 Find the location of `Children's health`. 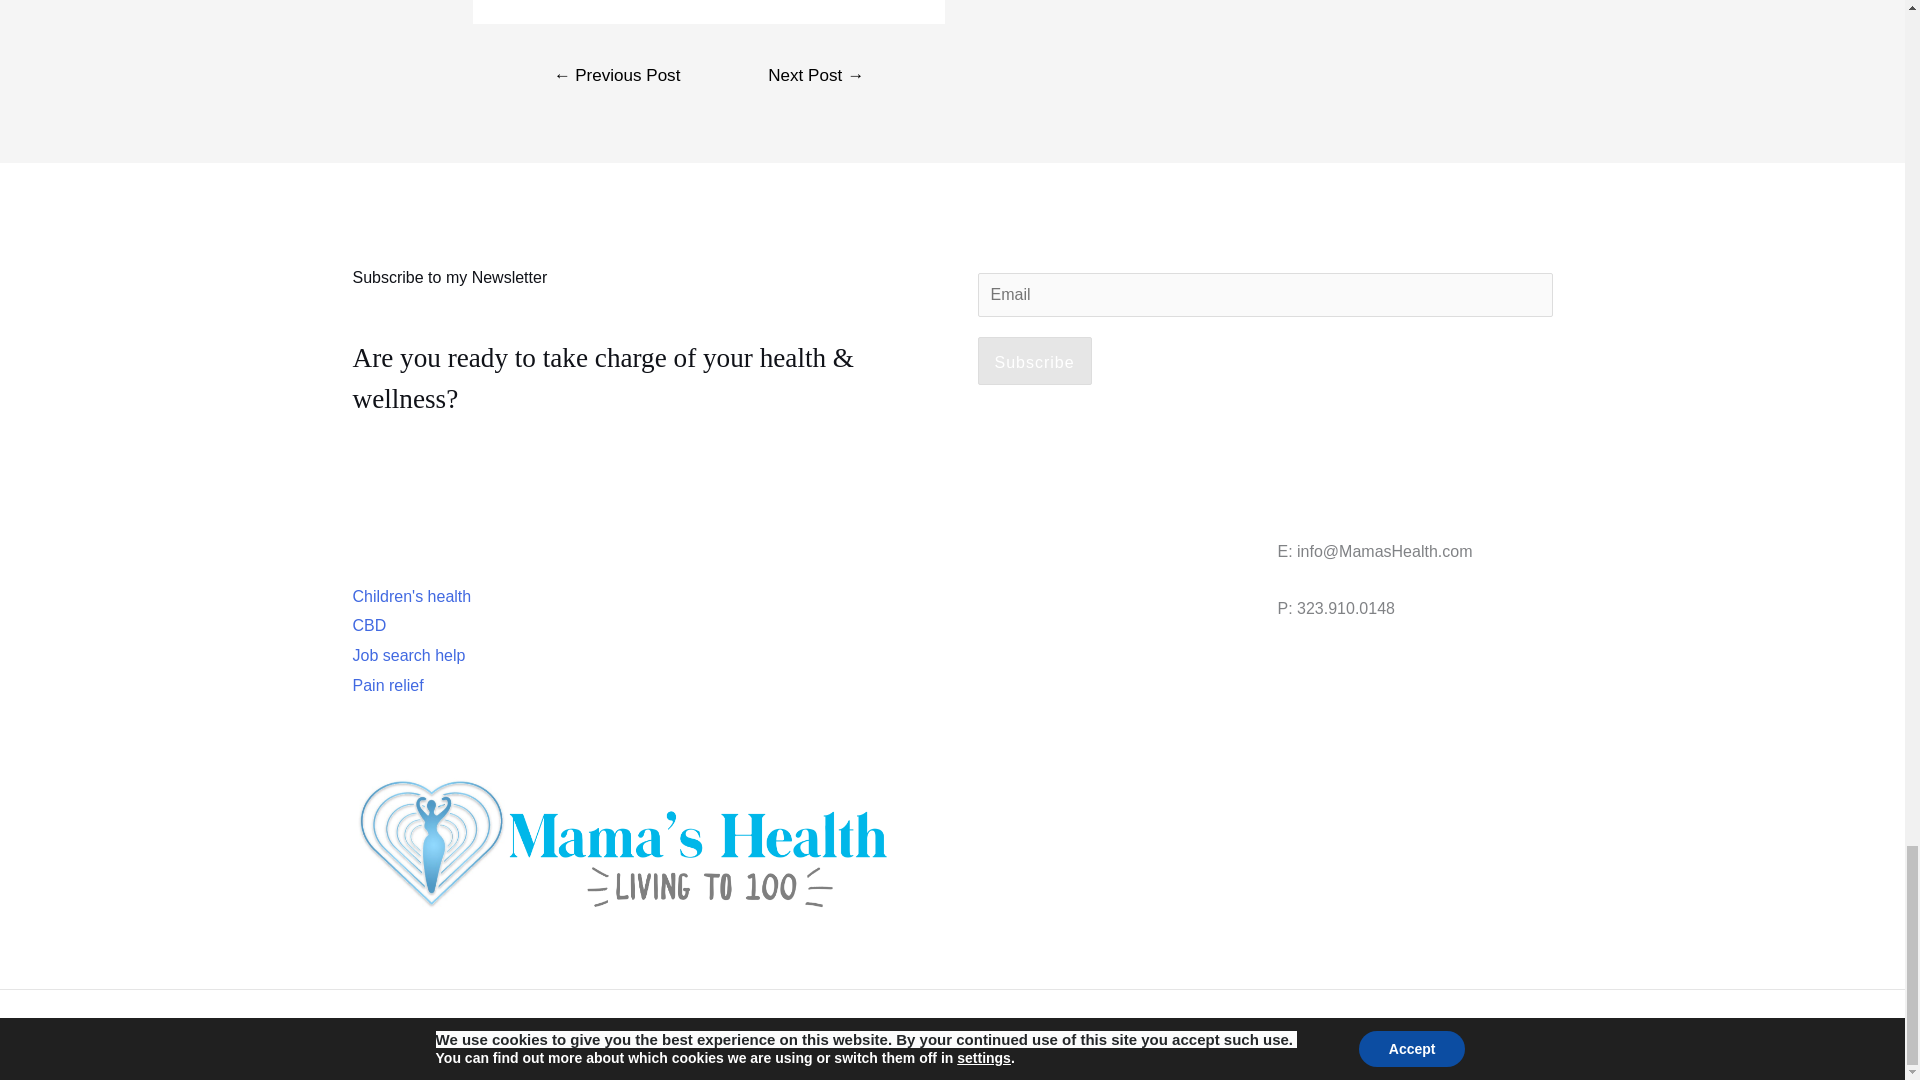

Children's health is located at coordinates (410, 596).